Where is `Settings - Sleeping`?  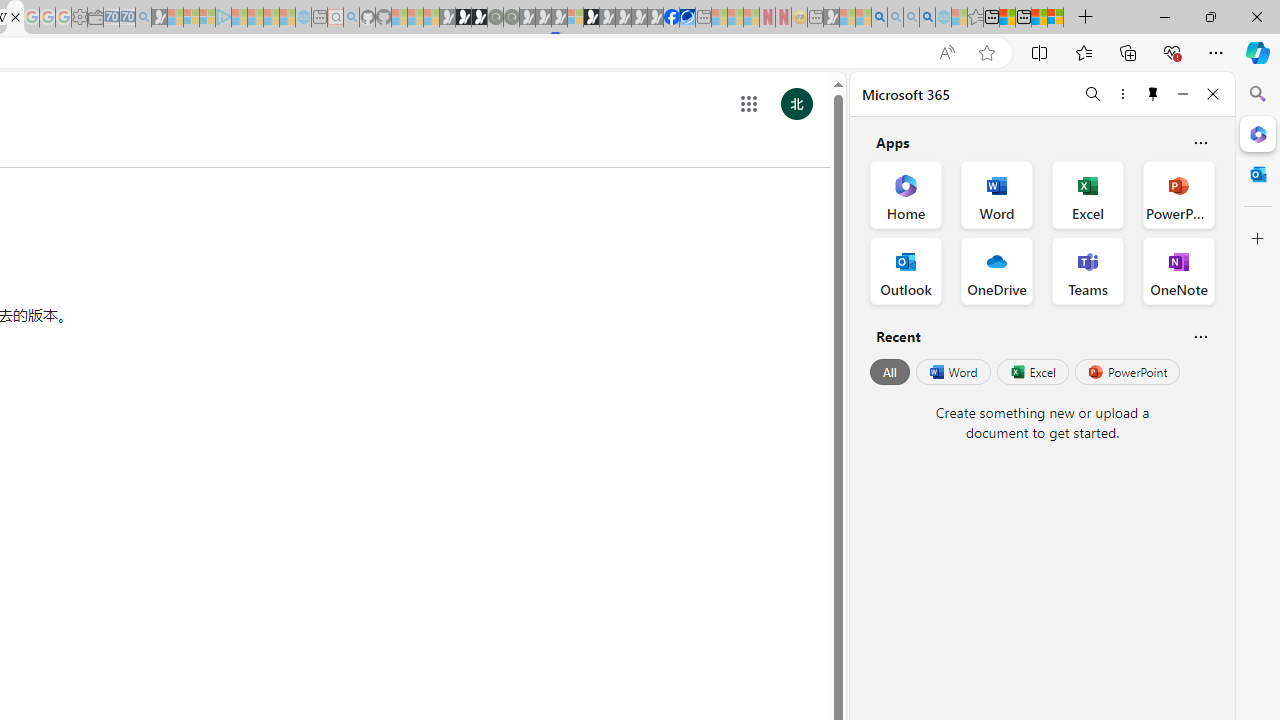 Settings - Sleeping is located at coordinates (79, 18).